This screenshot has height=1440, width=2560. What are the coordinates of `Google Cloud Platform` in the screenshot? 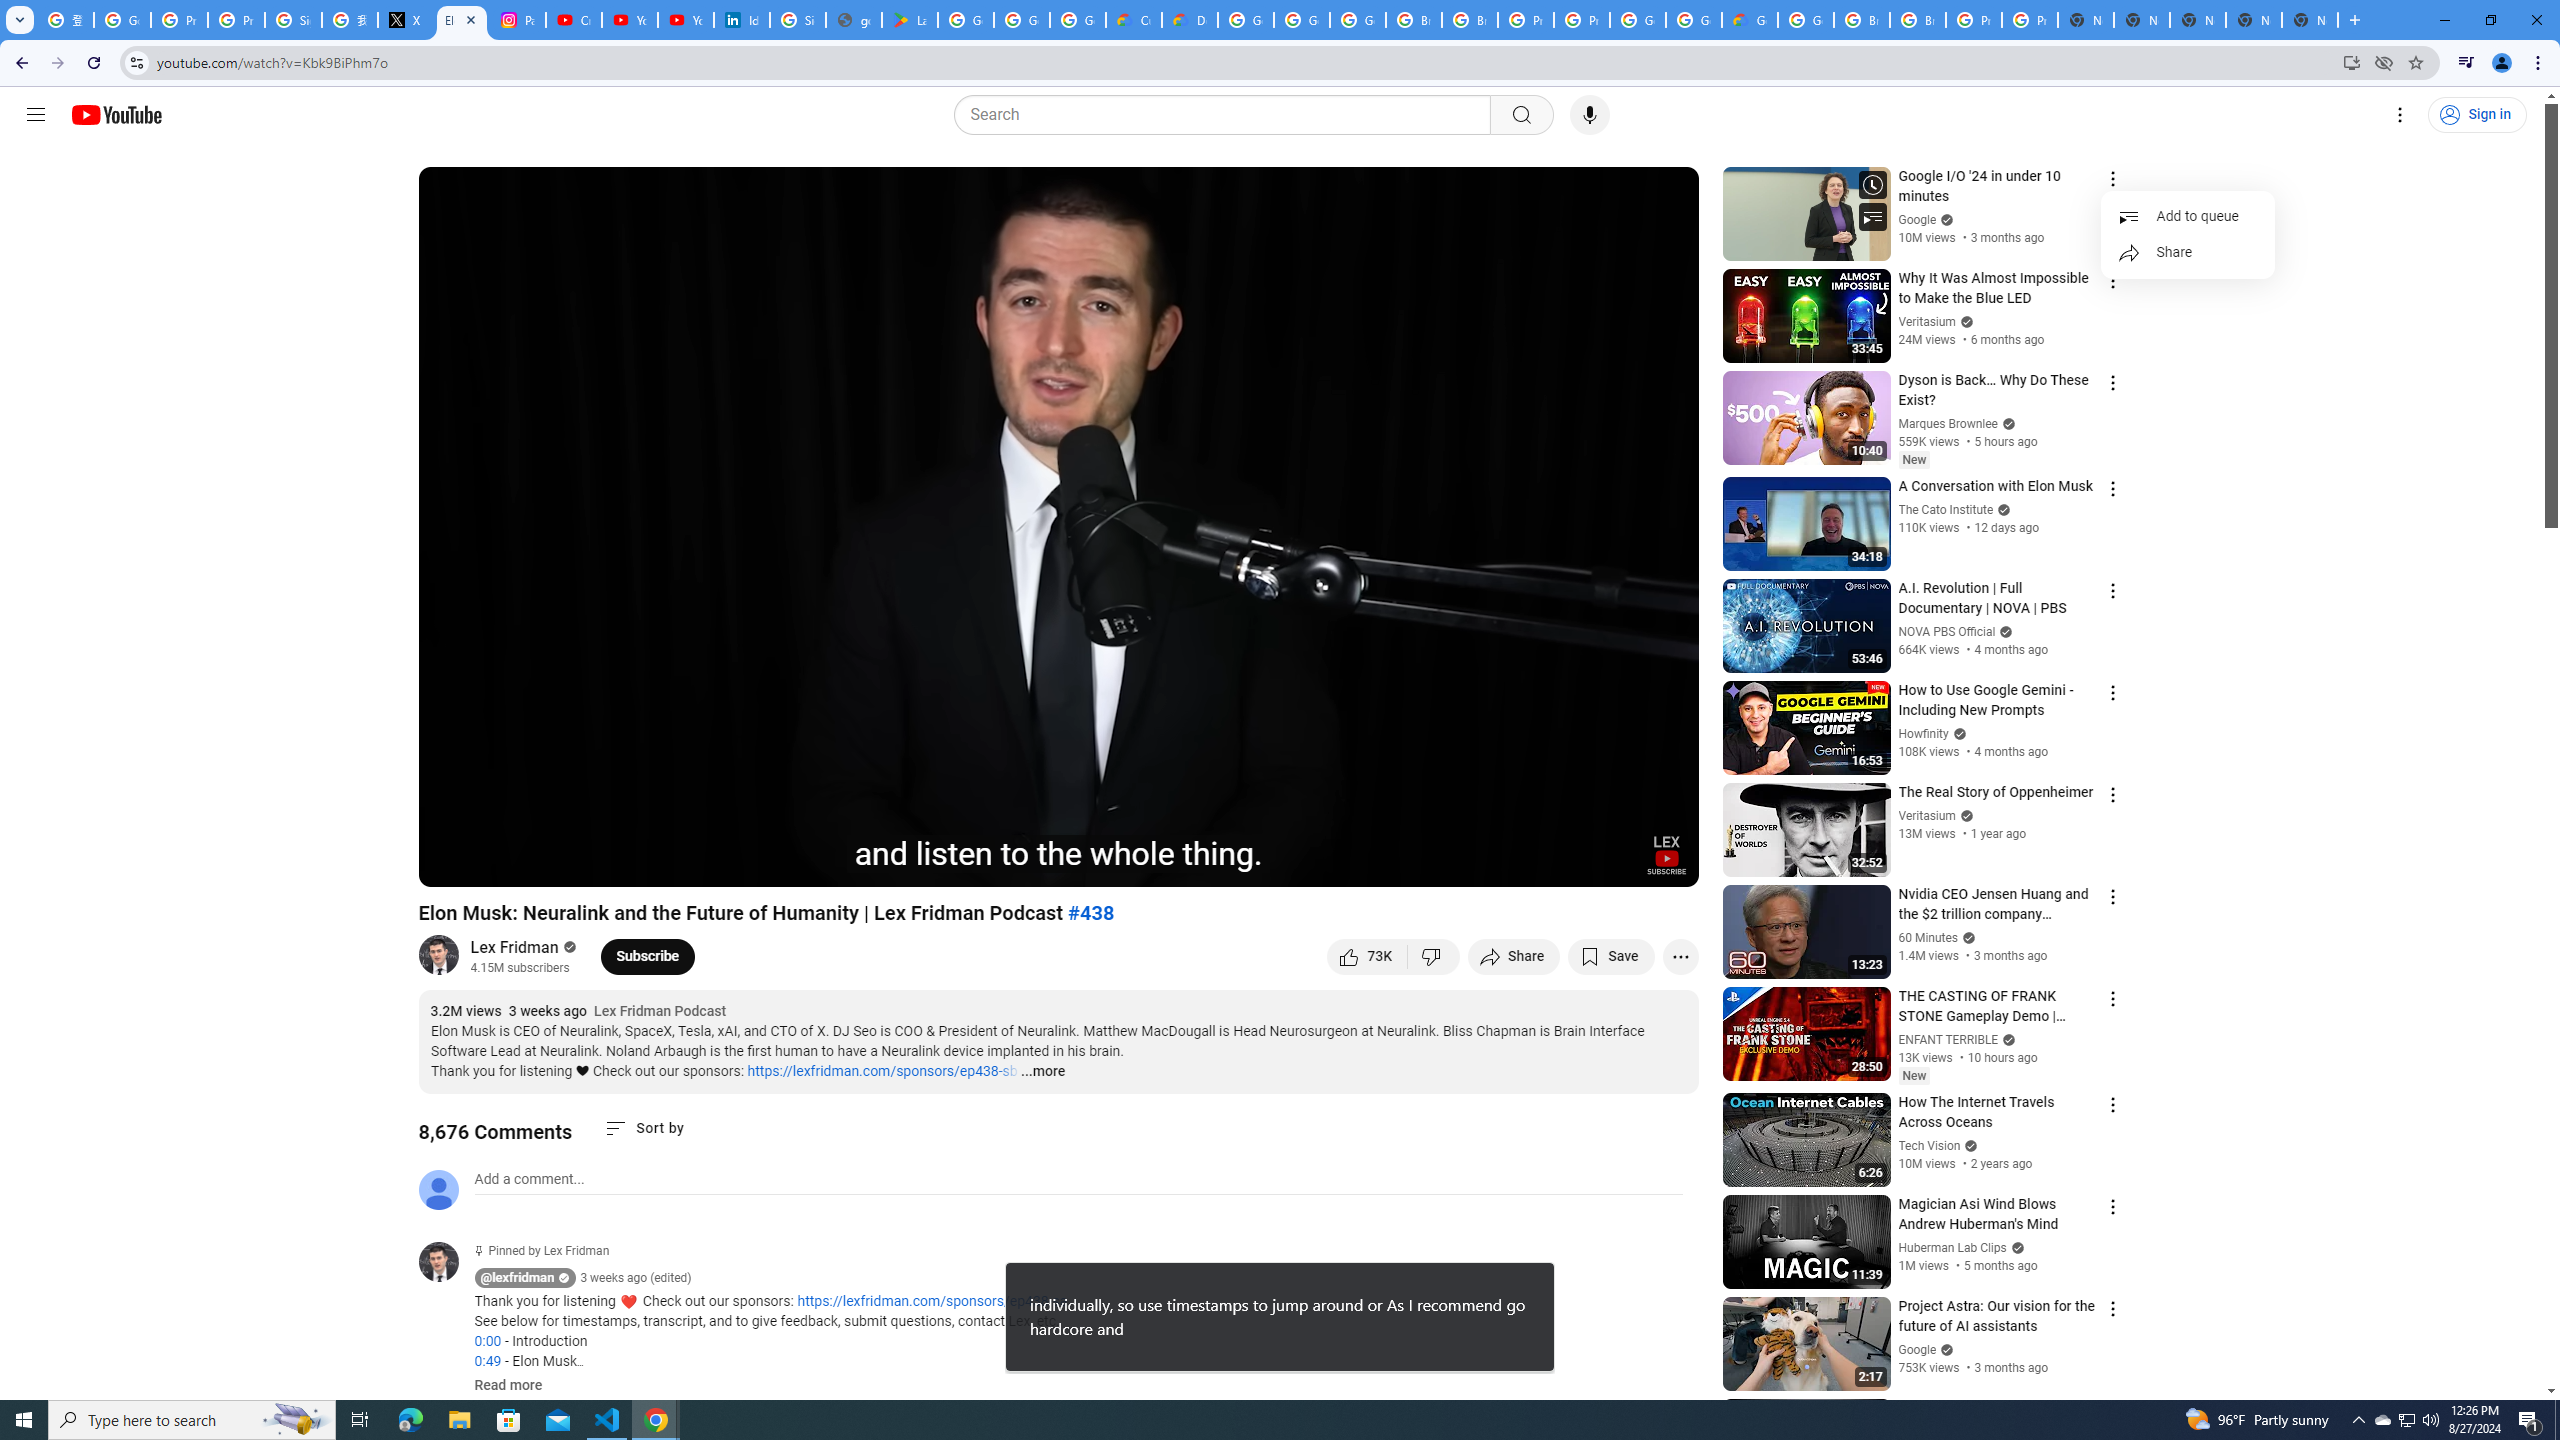 It's located at (1637, 20).